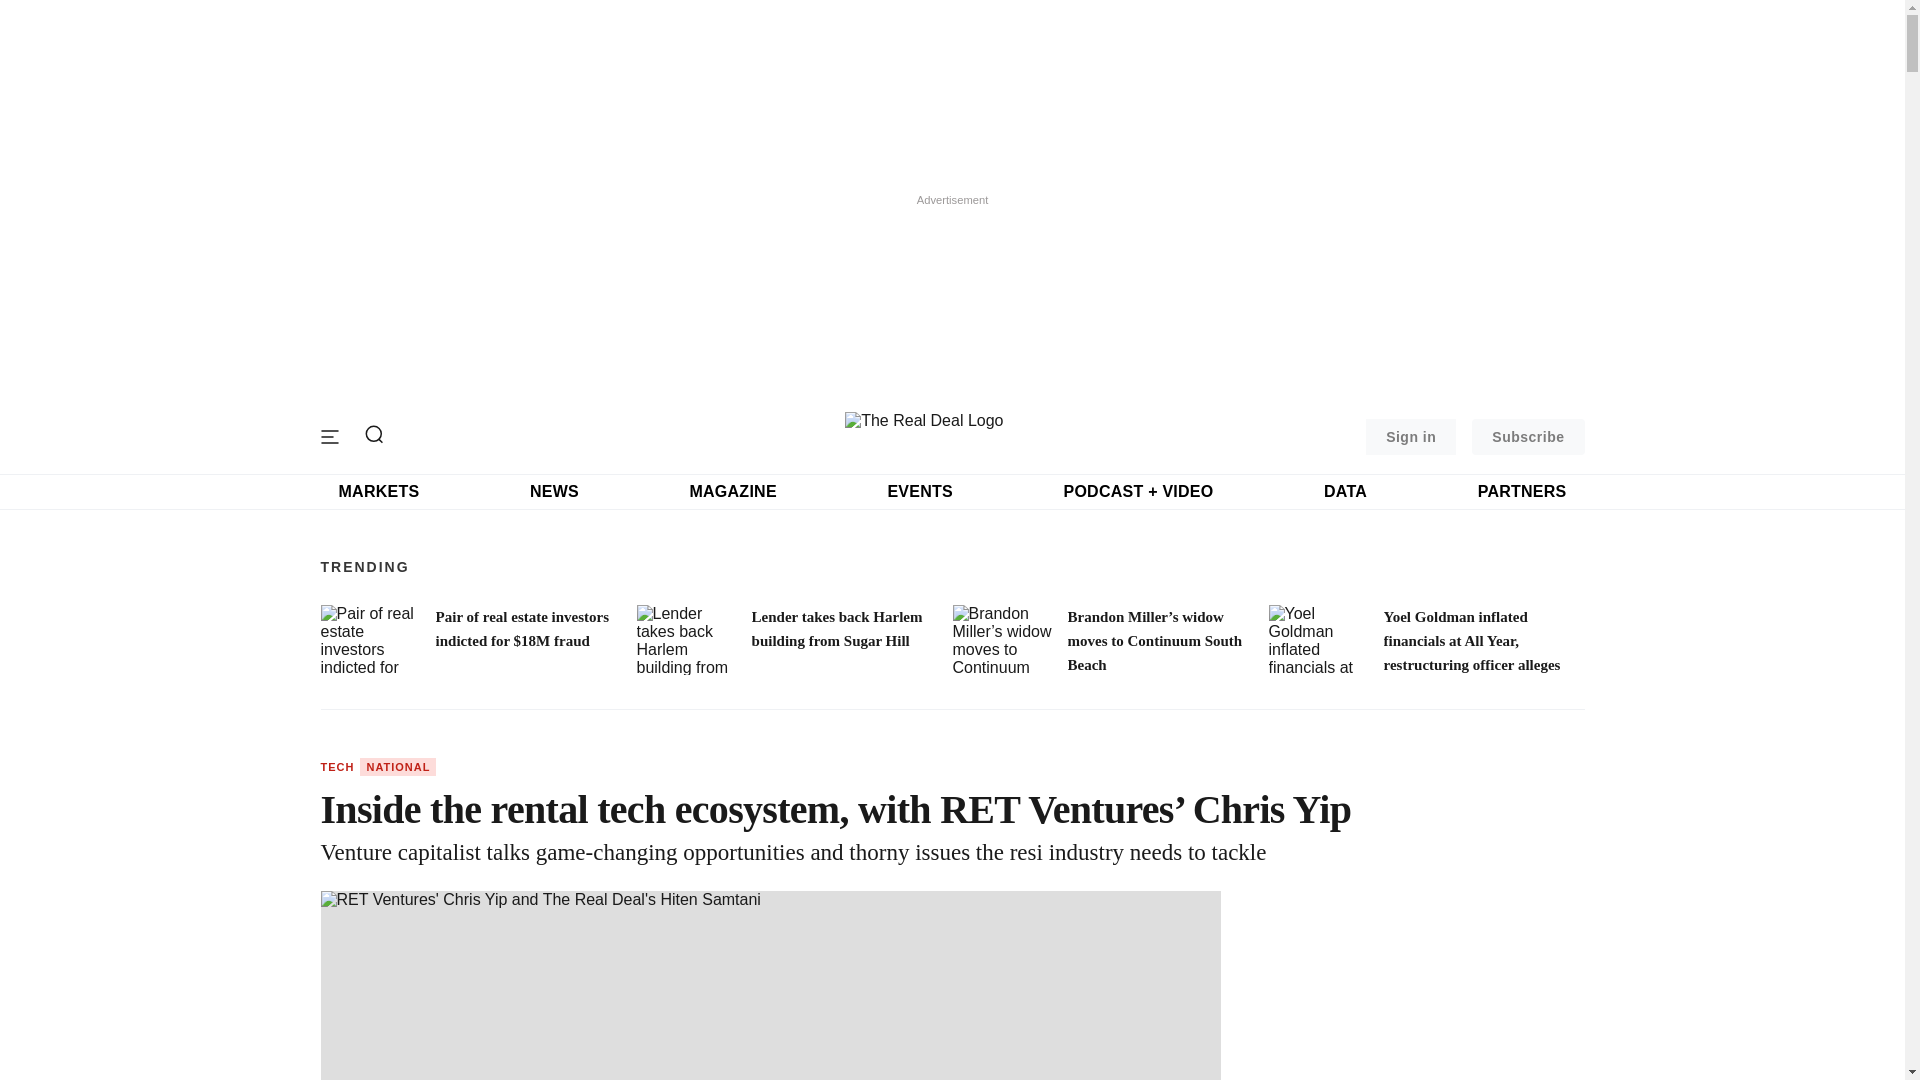 The image size is (1920, 1080). I want to click on Sign in, so click(1410, 436).